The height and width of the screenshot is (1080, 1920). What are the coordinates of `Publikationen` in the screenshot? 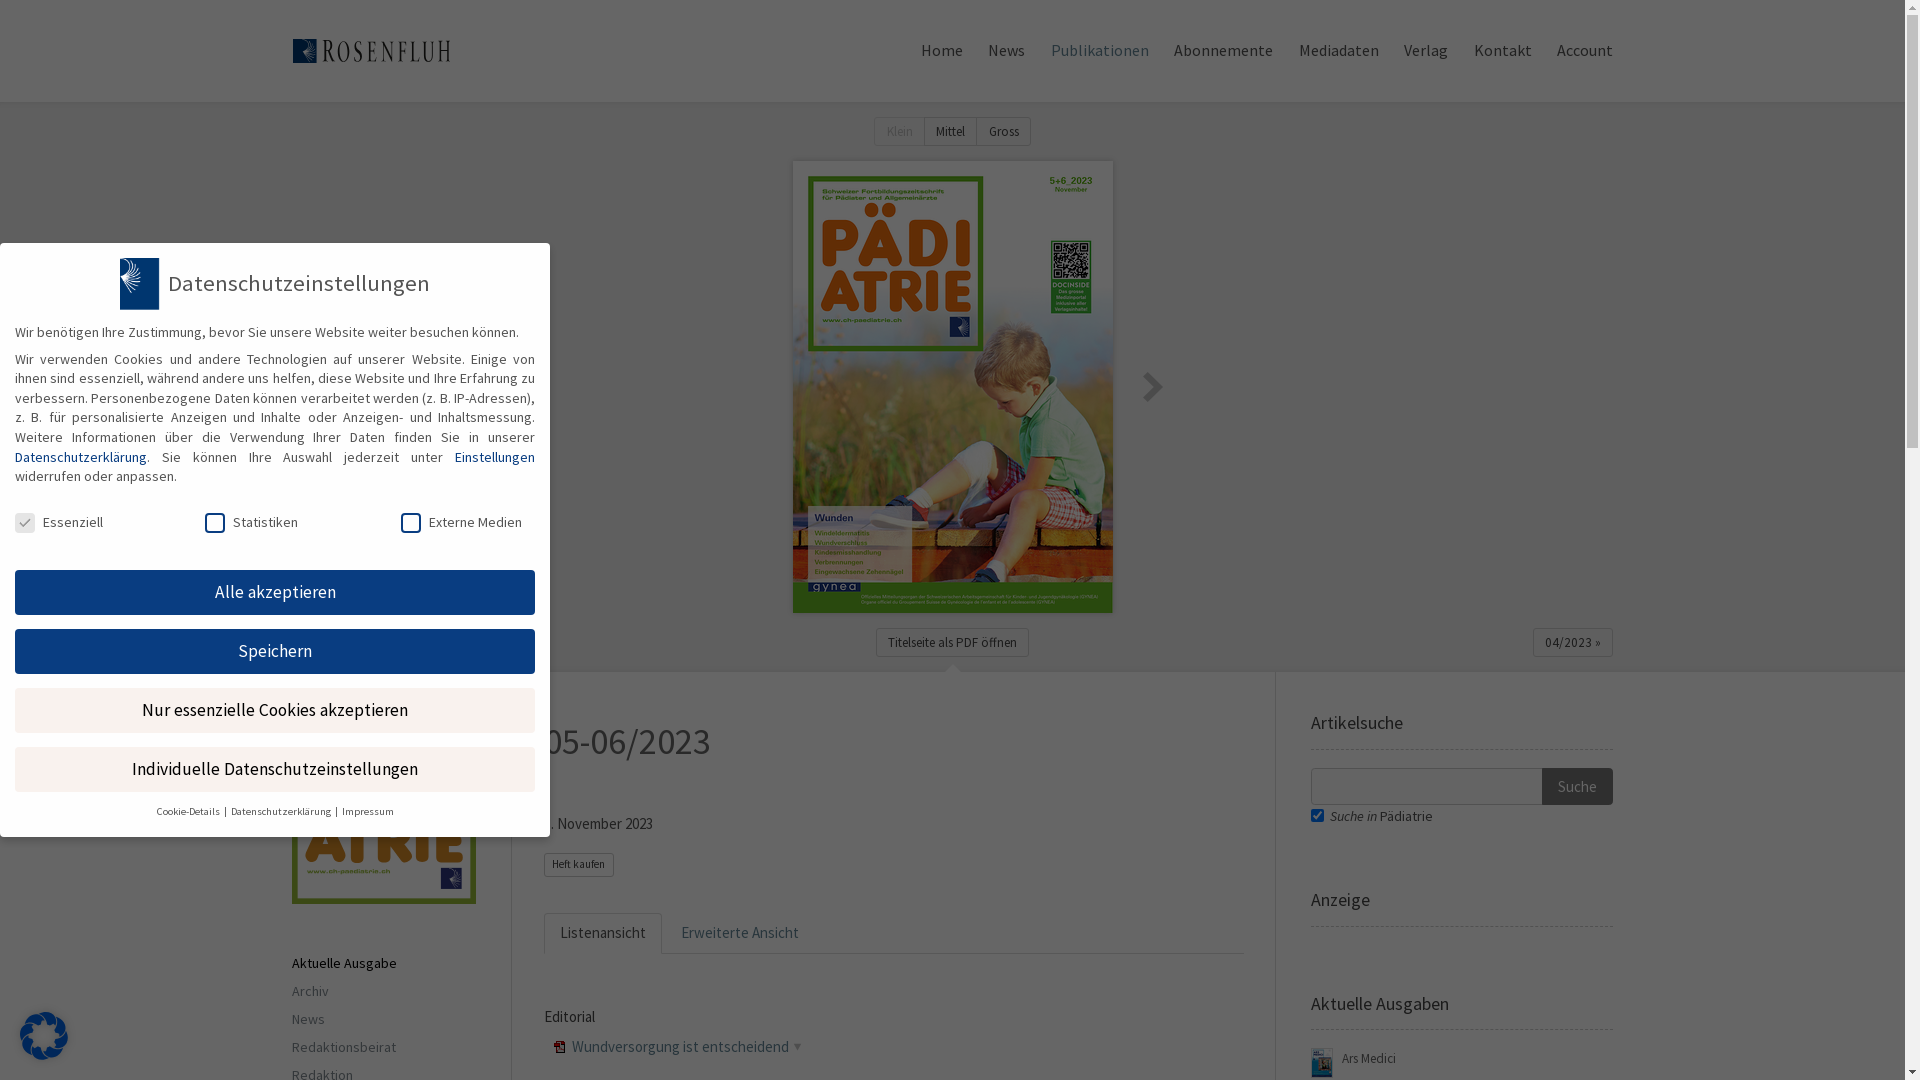 It's located at (1100, 51).